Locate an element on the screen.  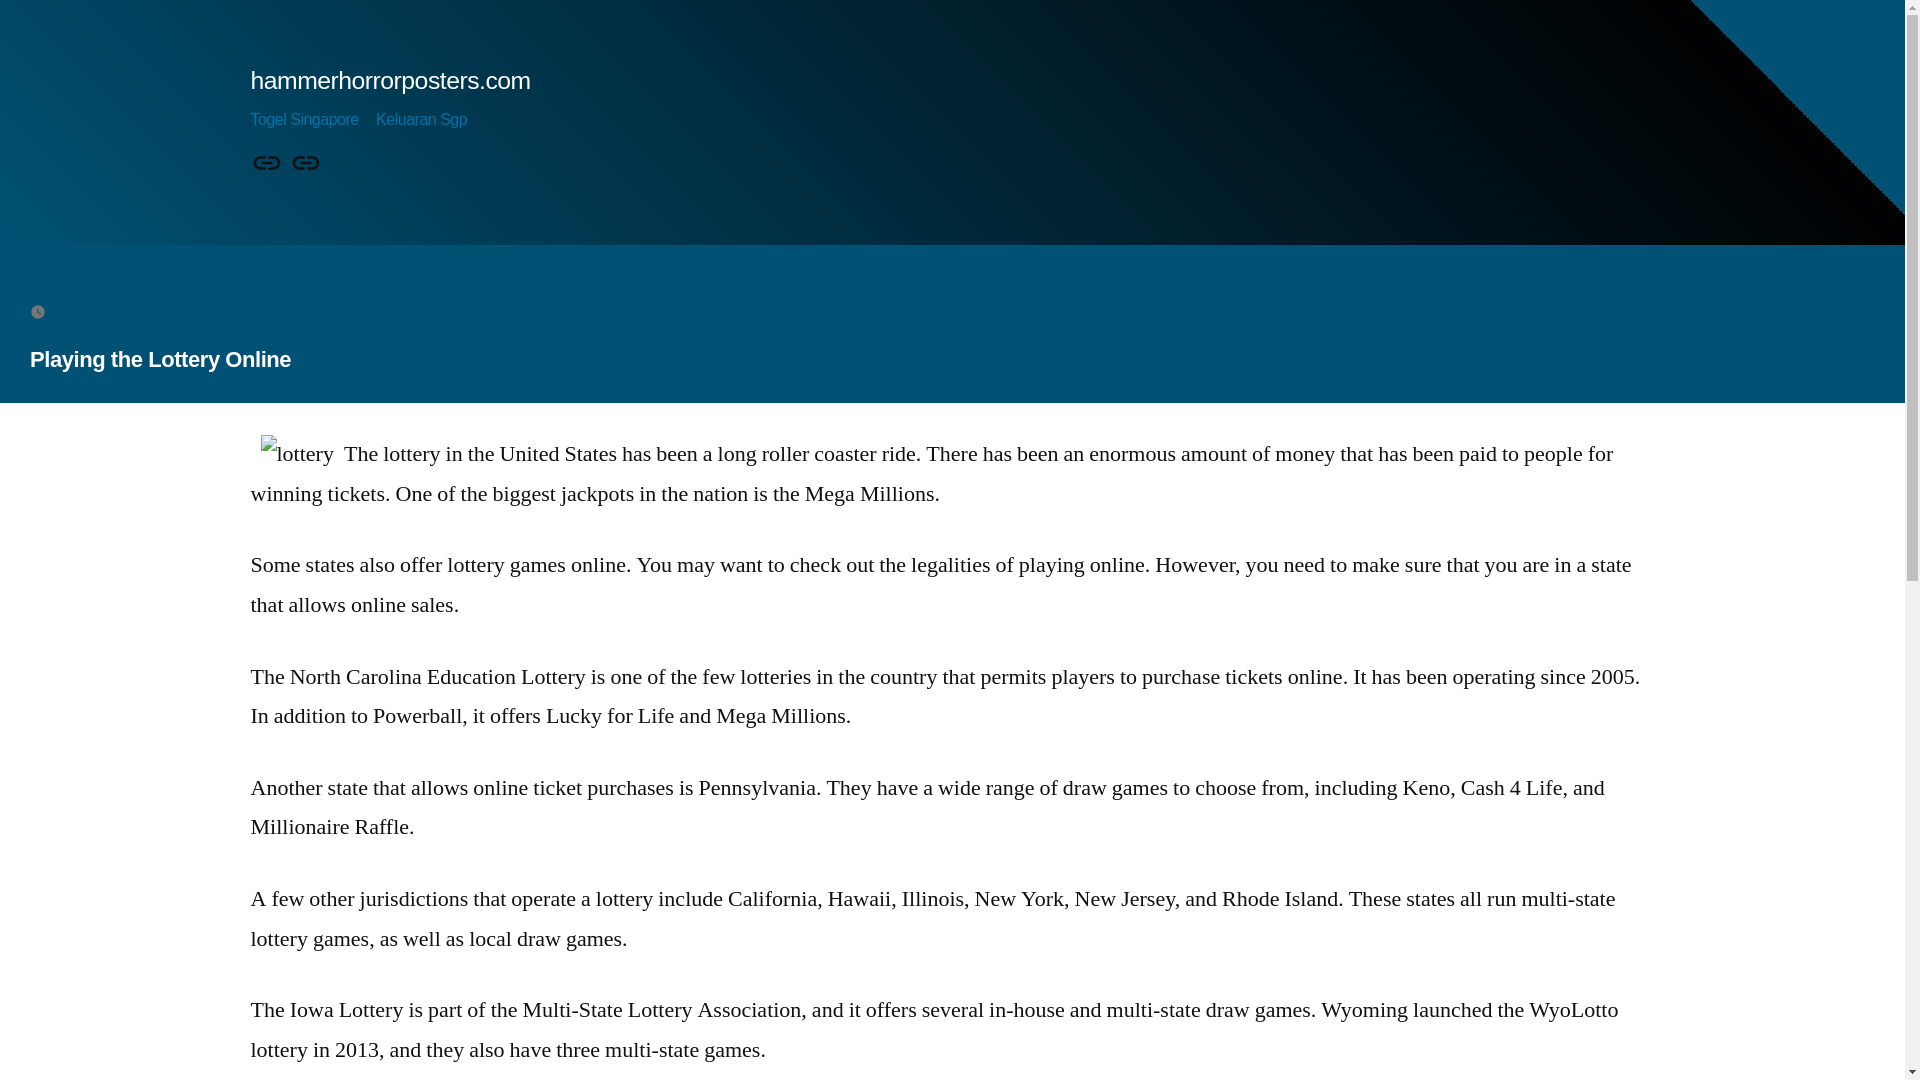
Keluaran Sgp is located at coordinates (421, 120).